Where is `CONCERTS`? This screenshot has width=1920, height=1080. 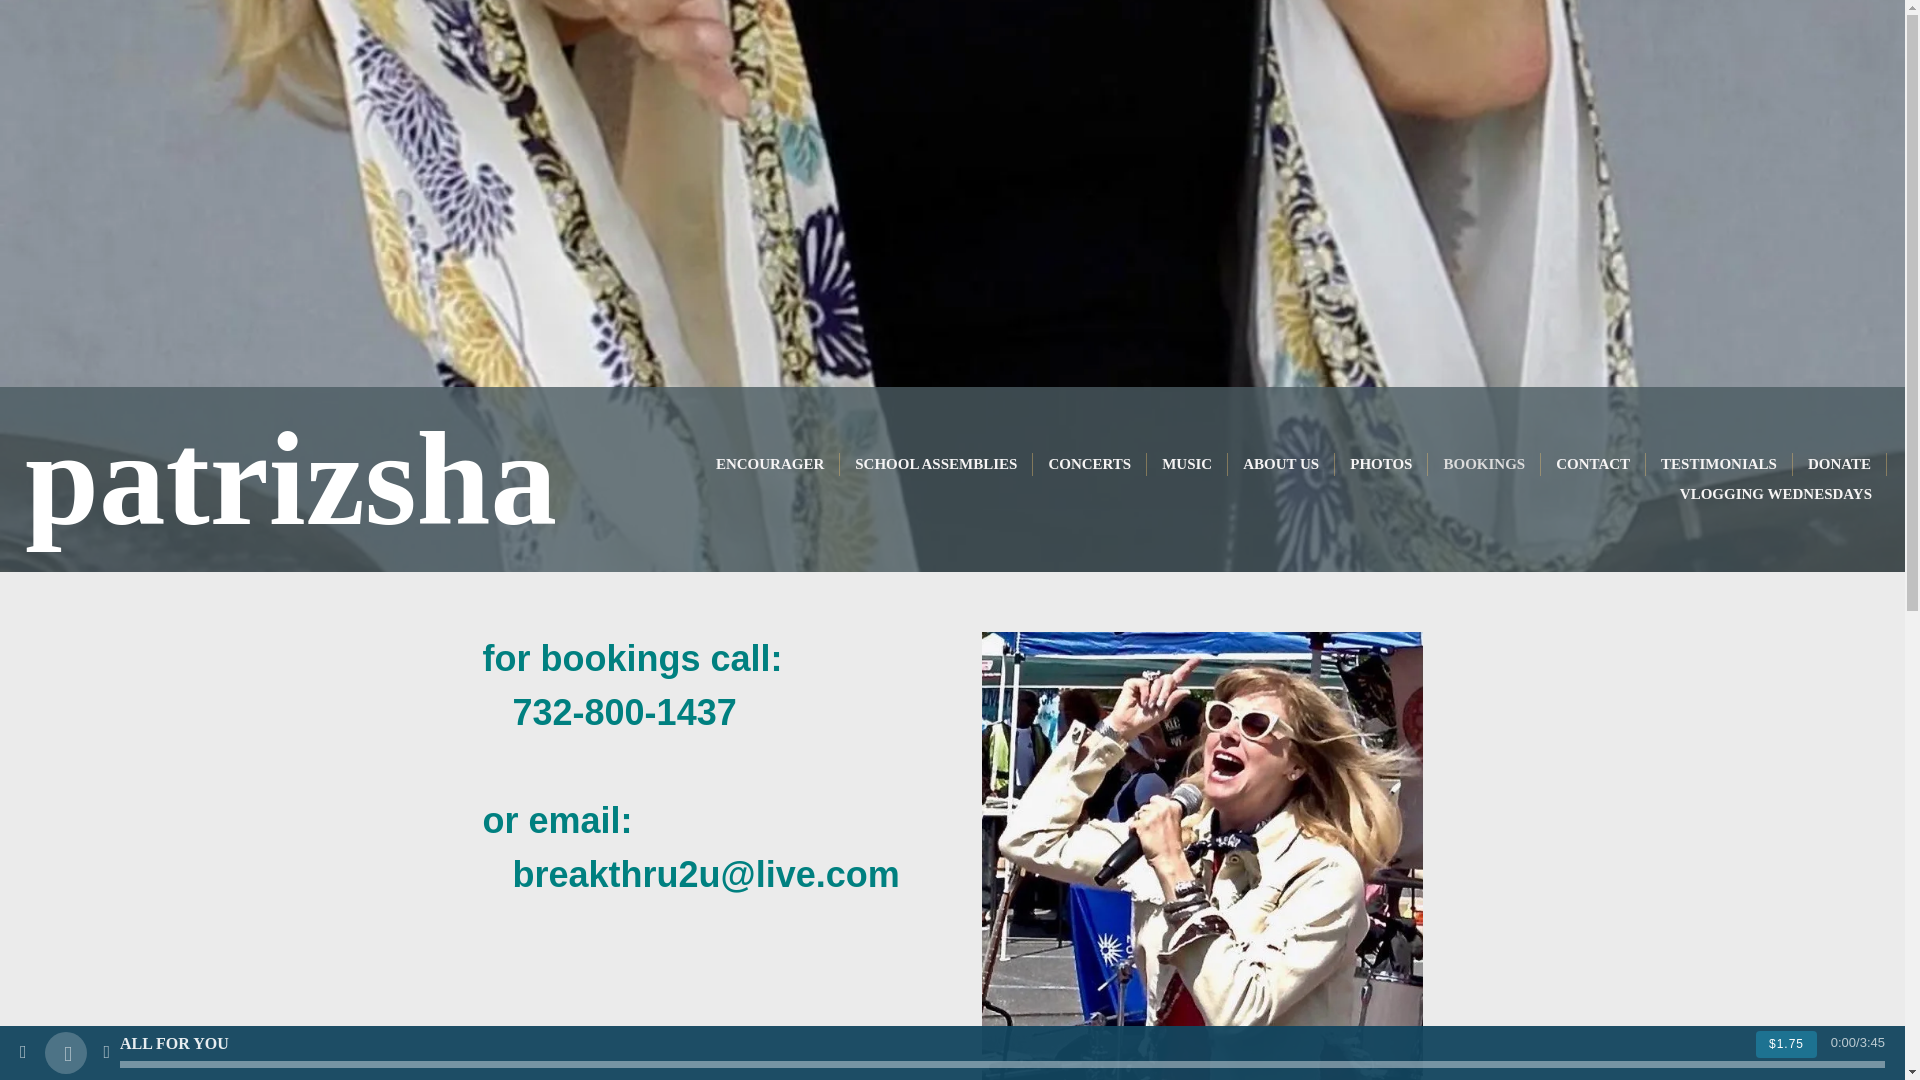
CONCERTS is located at coordinates (1089, 464).